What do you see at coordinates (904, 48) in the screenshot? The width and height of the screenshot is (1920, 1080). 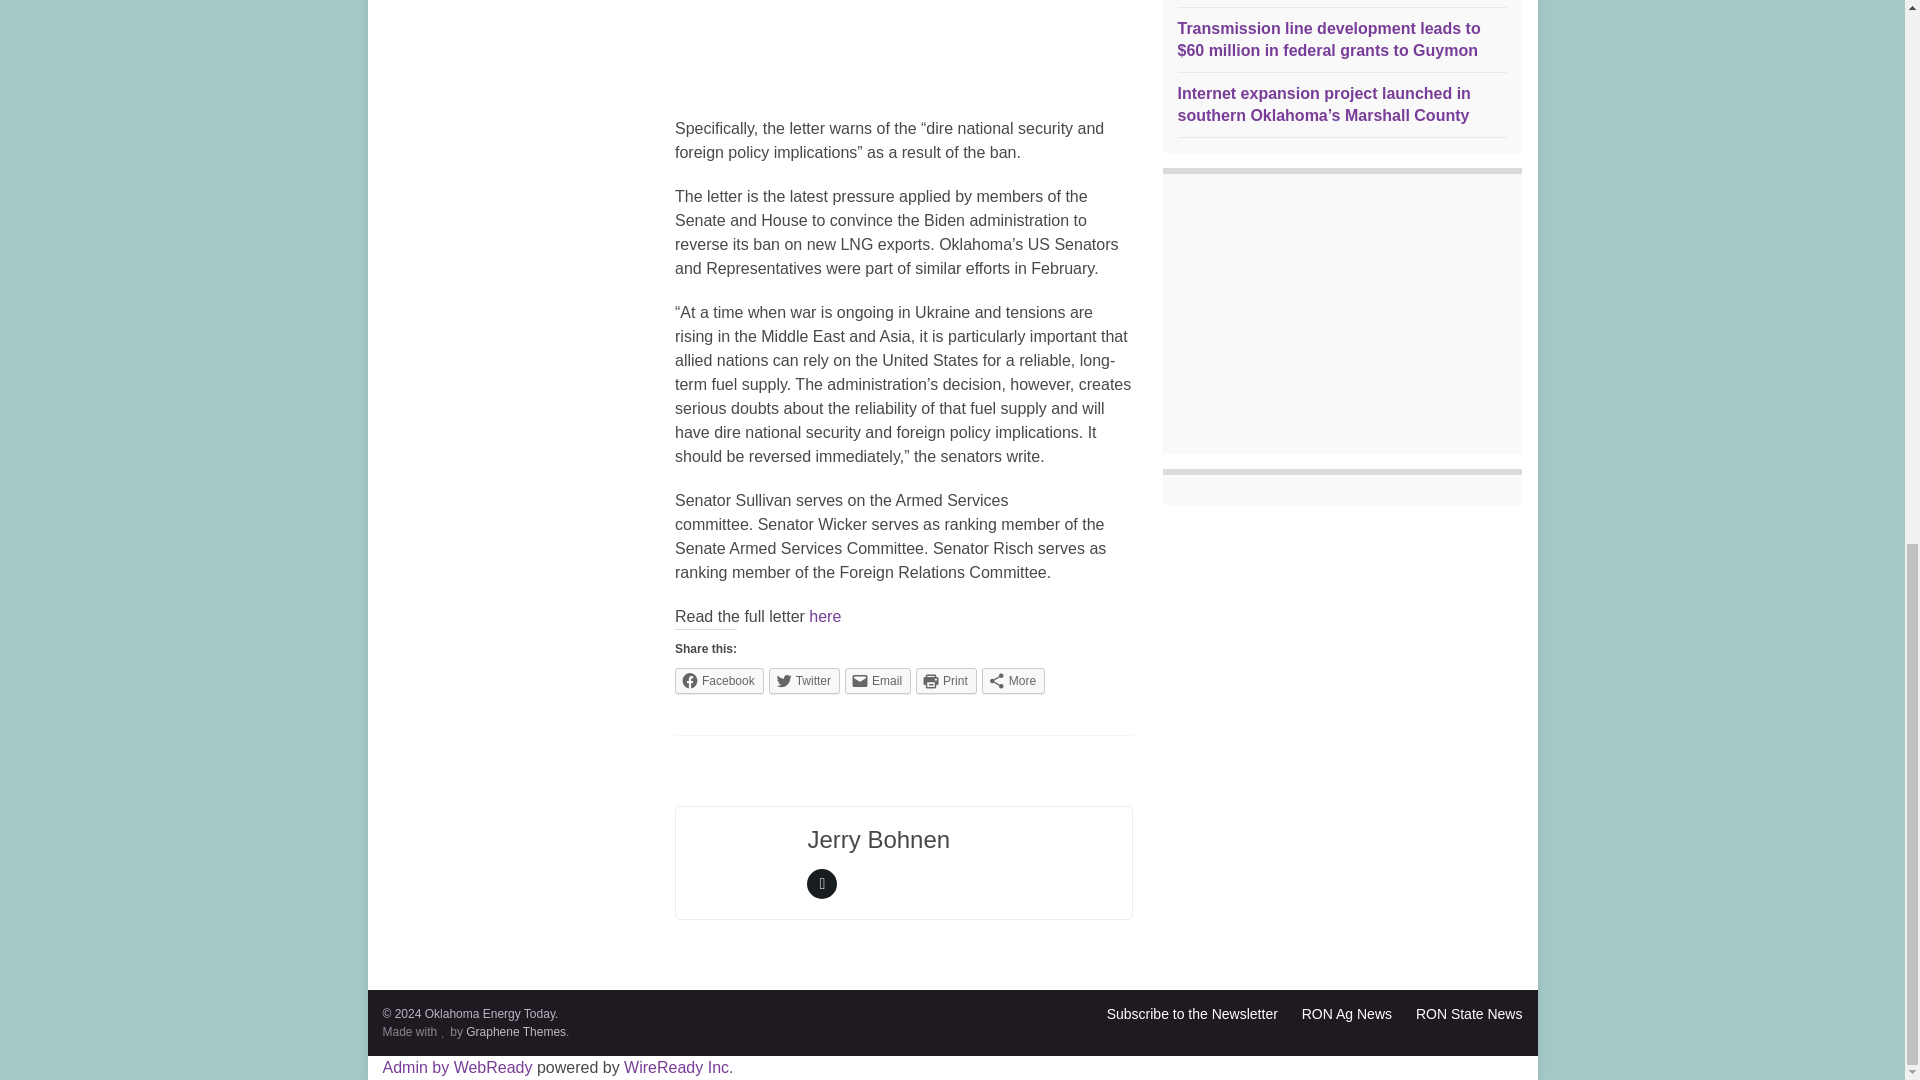 I see `Advertisement` at bounding box center [904, 48].